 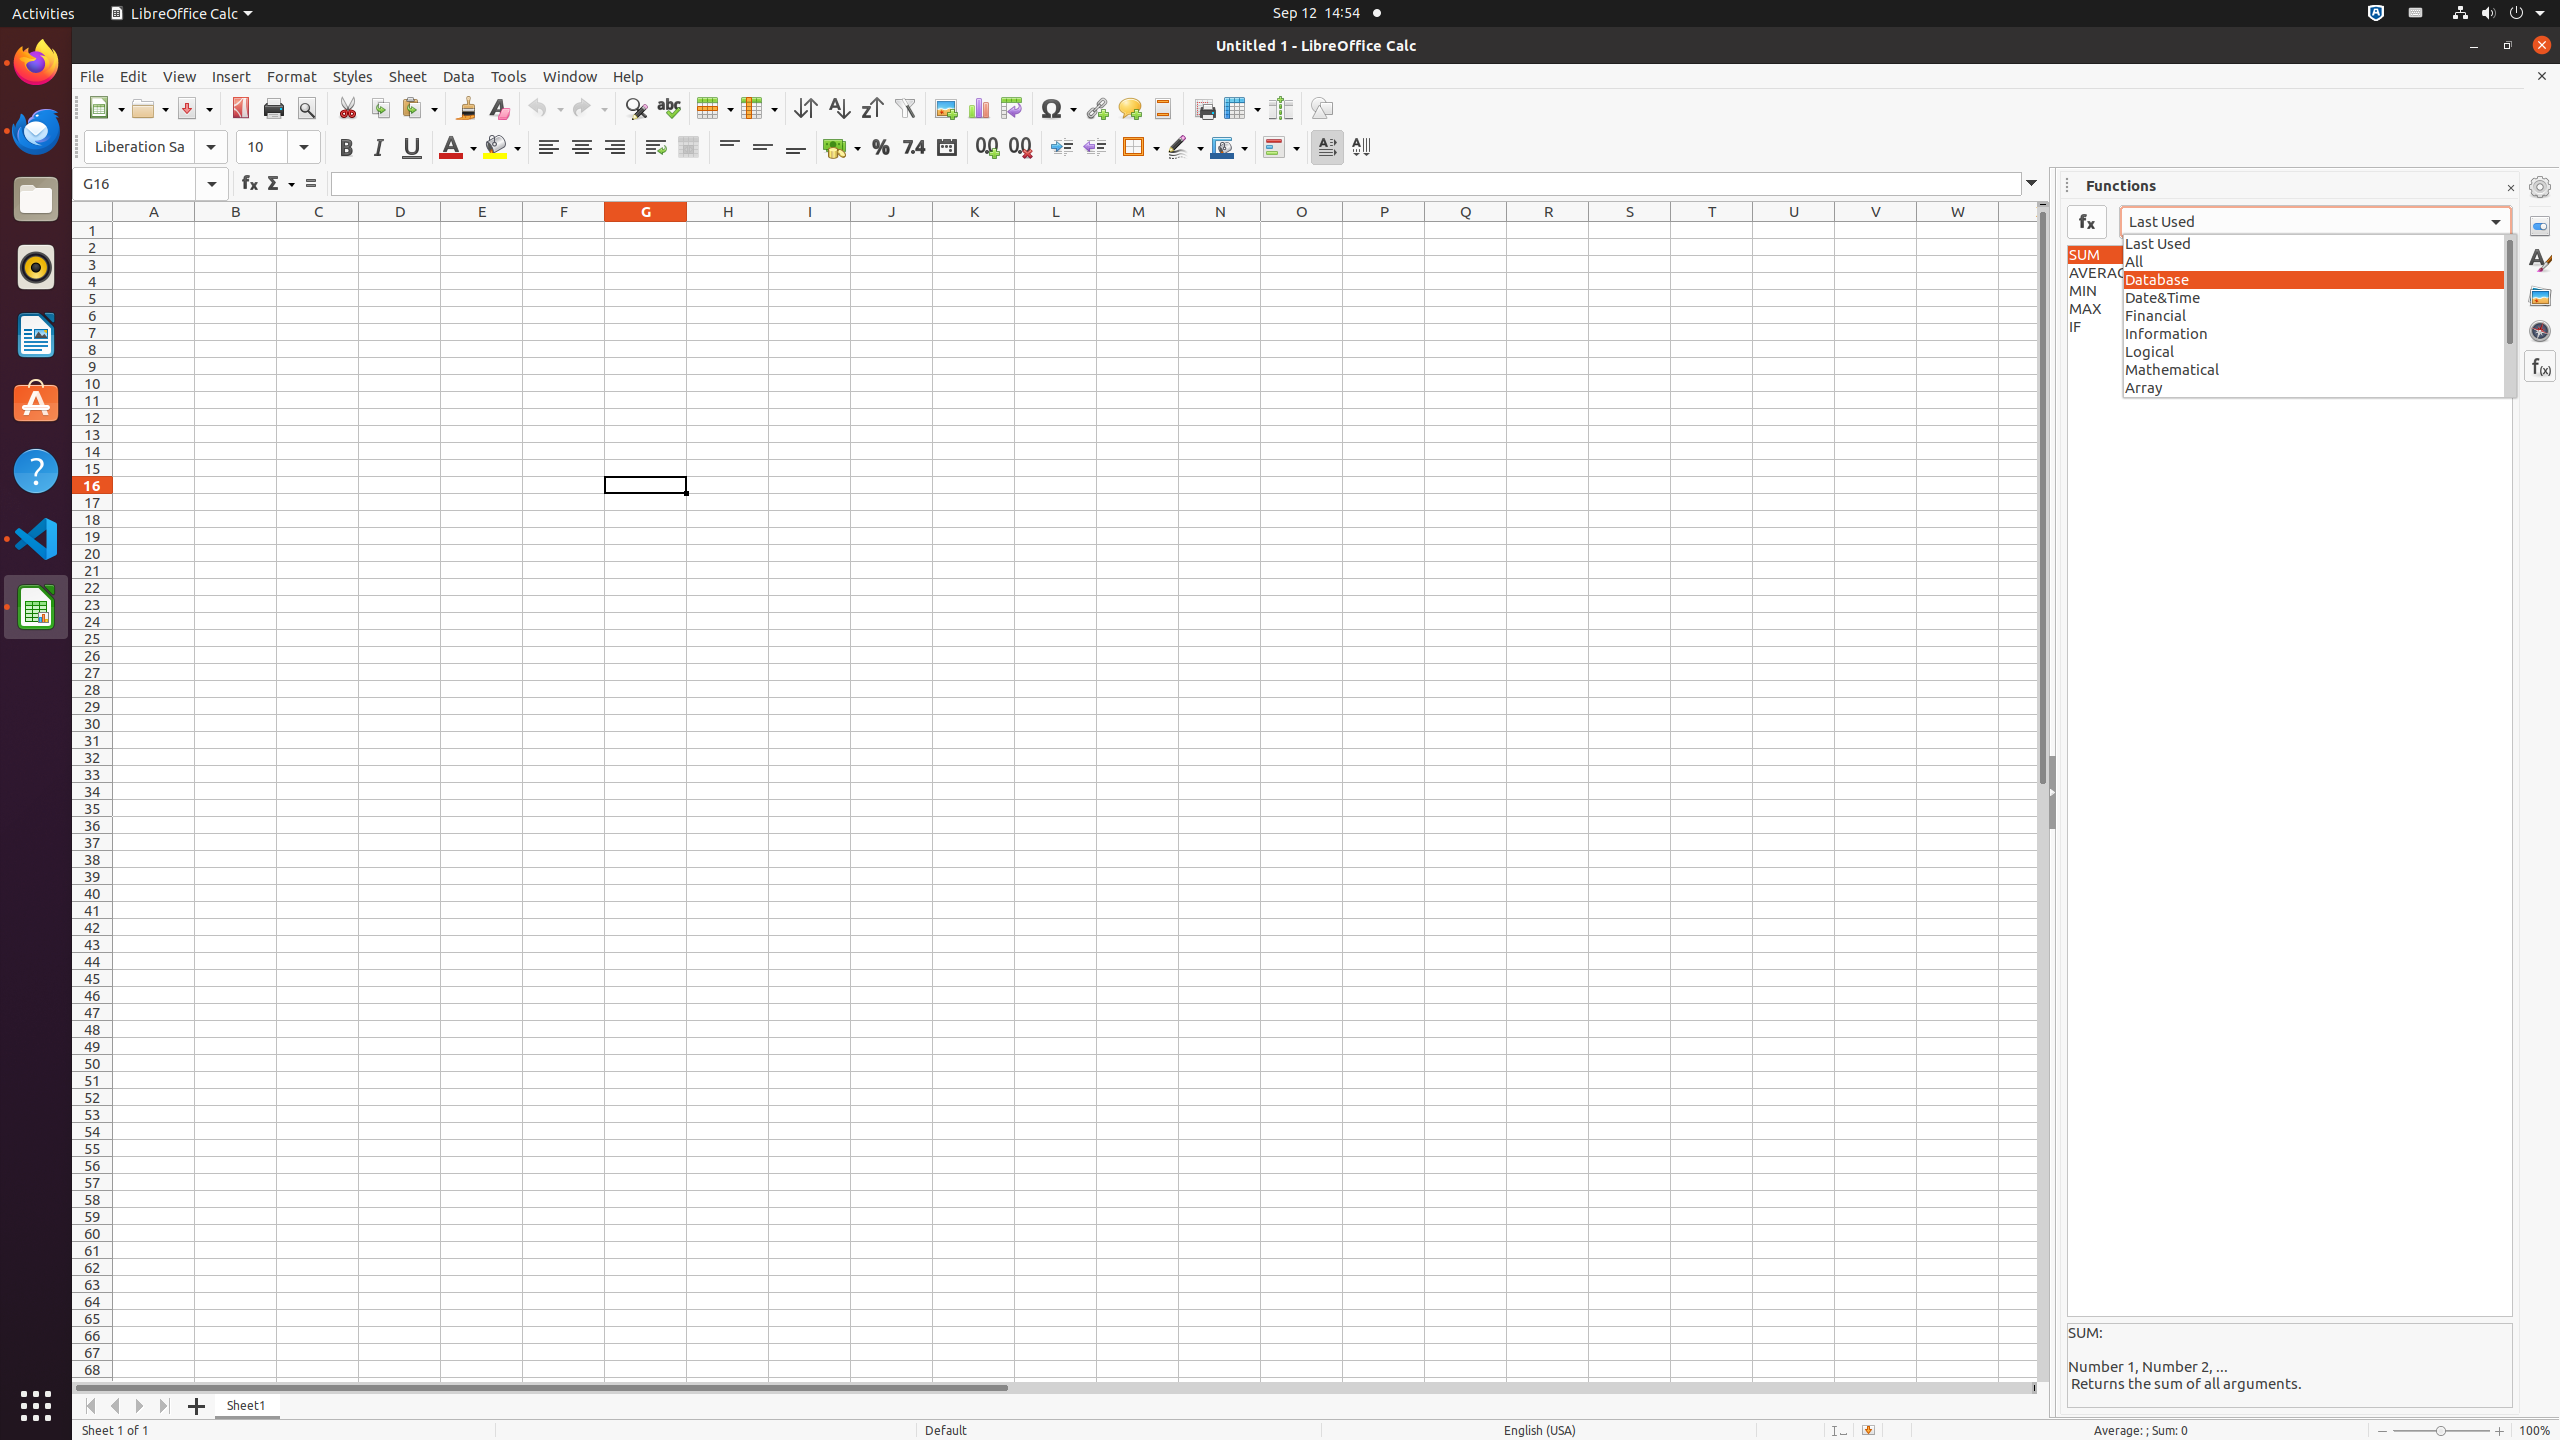 What do you see at coordinates (2320, 369) in the screenshot?
I see `Mathematical` at bounding box center [2320, 369].